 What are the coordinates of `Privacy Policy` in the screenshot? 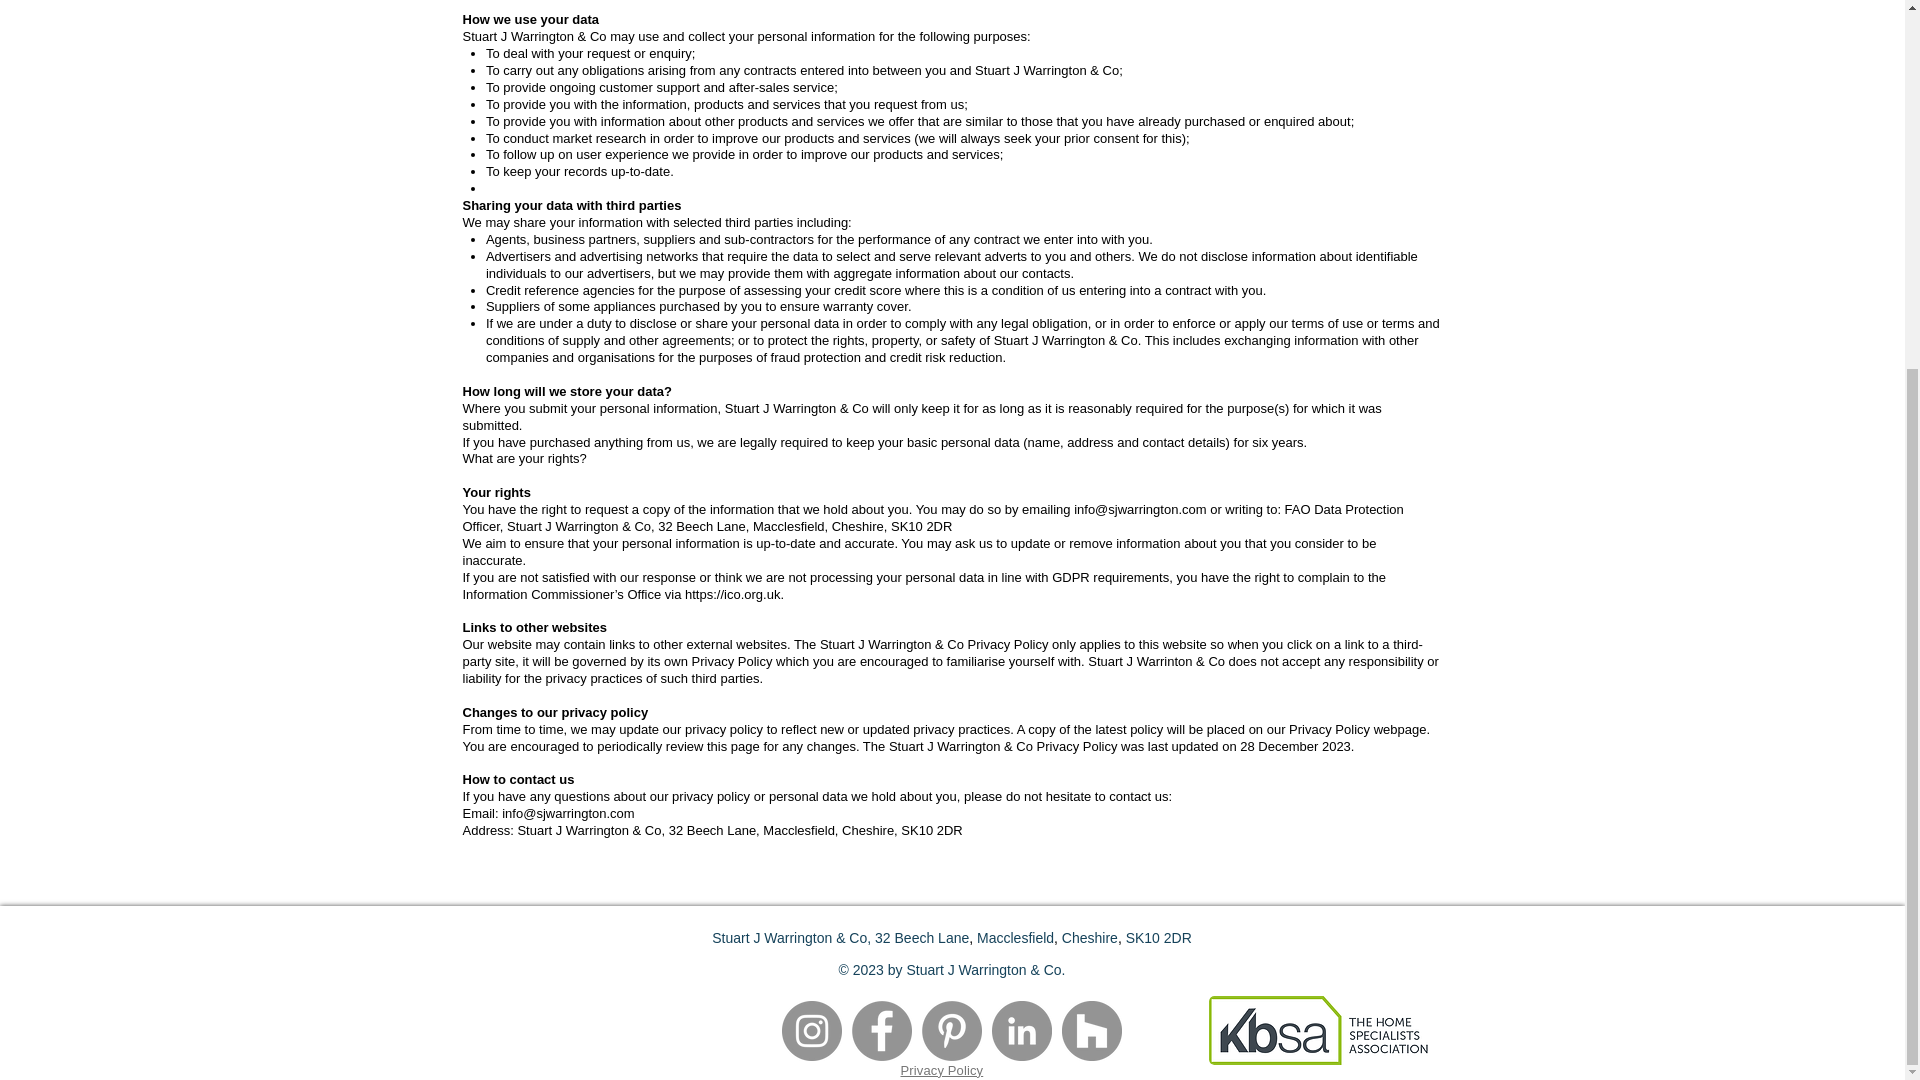 It's located at (942, 1070).